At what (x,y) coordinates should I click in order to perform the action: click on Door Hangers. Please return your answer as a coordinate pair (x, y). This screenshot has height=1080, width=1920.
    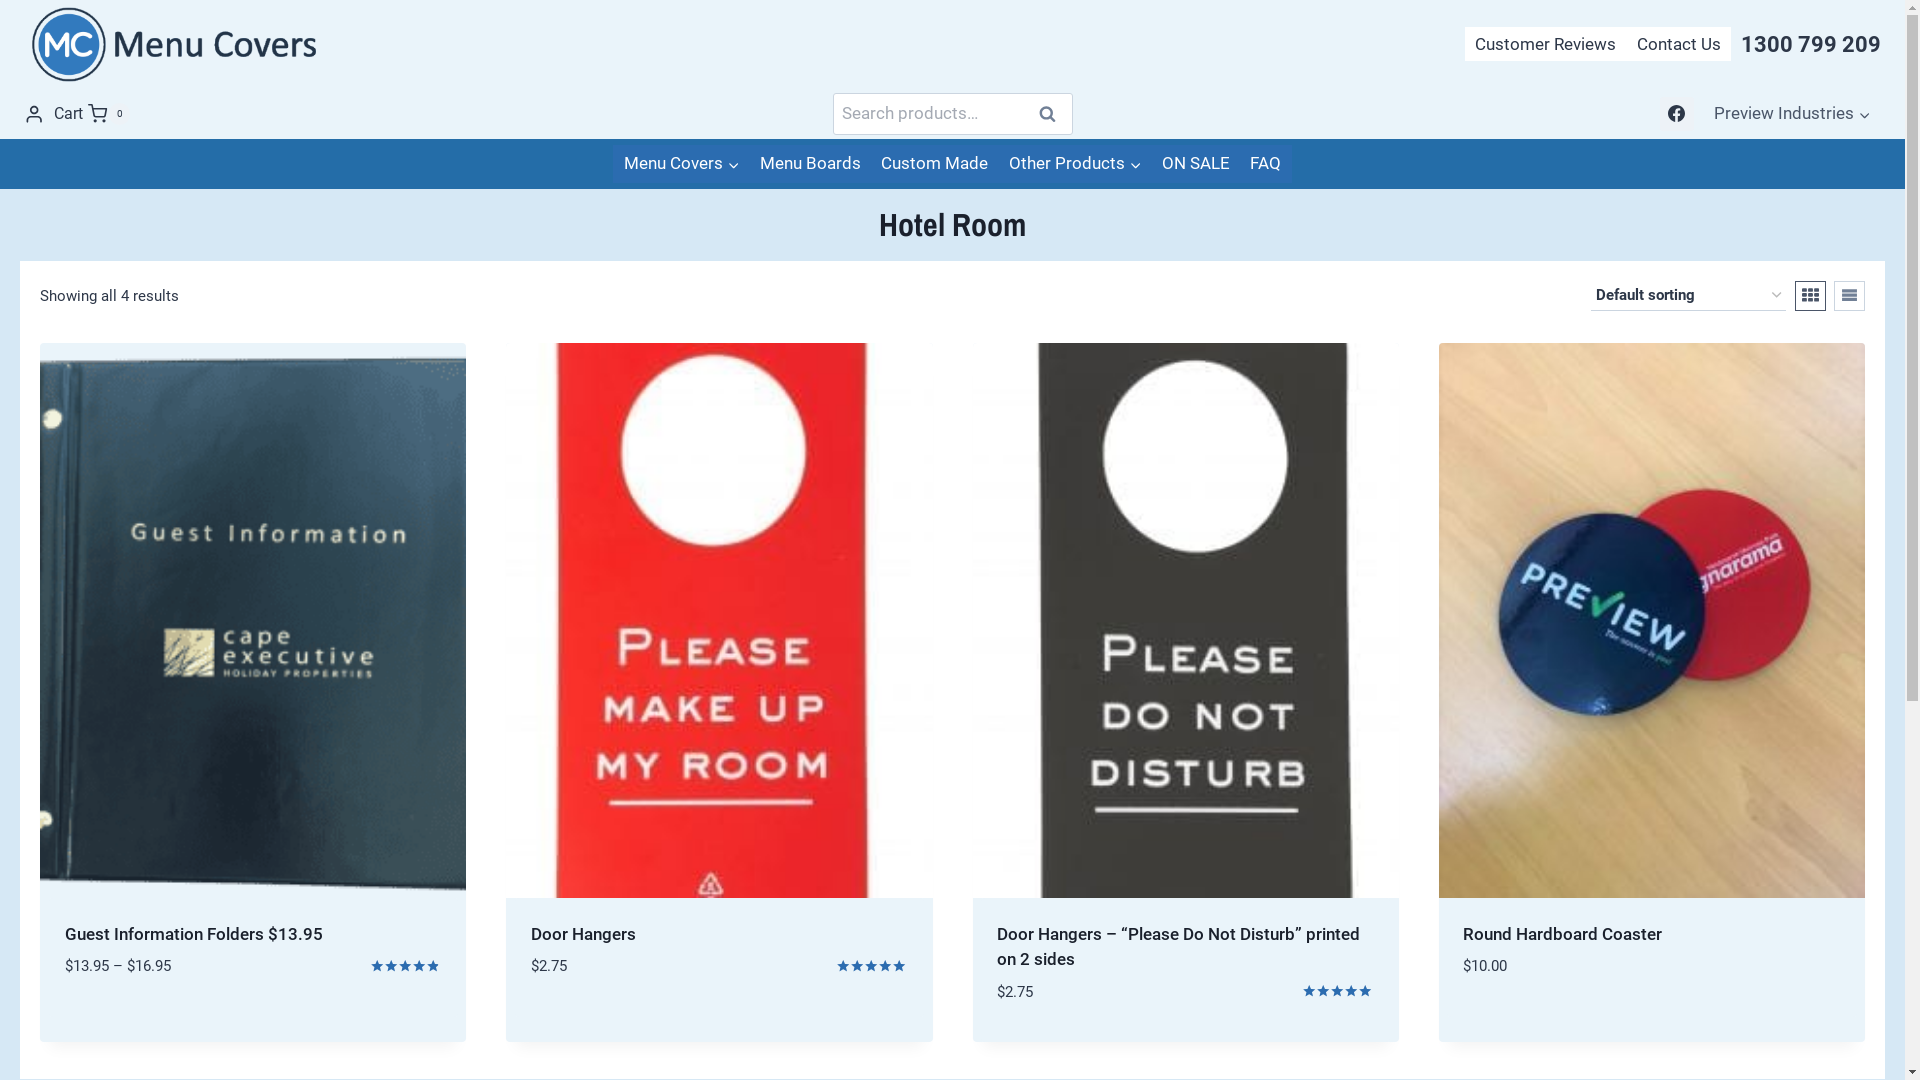
    Looking at the image, I should click on (584, 934).